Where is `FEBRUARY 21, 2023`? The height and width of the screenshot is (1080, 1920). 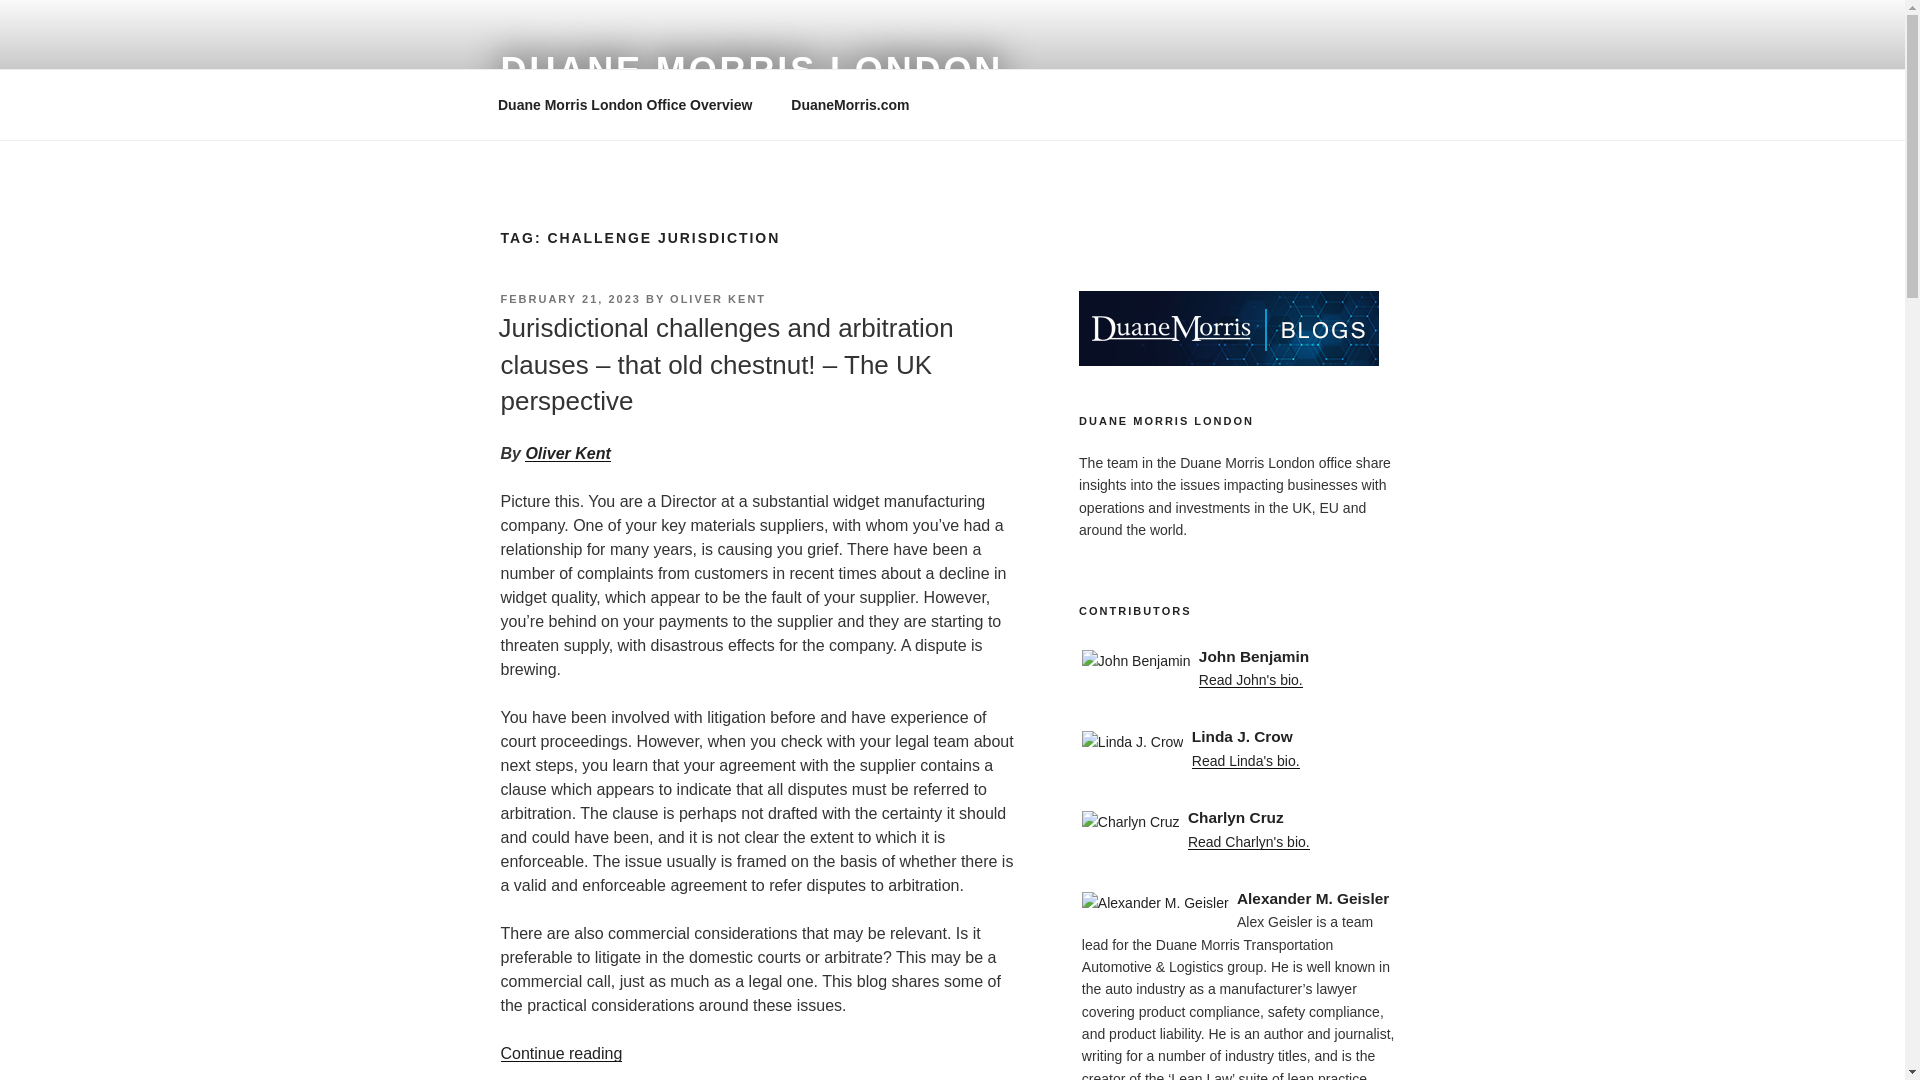 FEBRUARY 21, 2023 is located at coordinates (569, 298).